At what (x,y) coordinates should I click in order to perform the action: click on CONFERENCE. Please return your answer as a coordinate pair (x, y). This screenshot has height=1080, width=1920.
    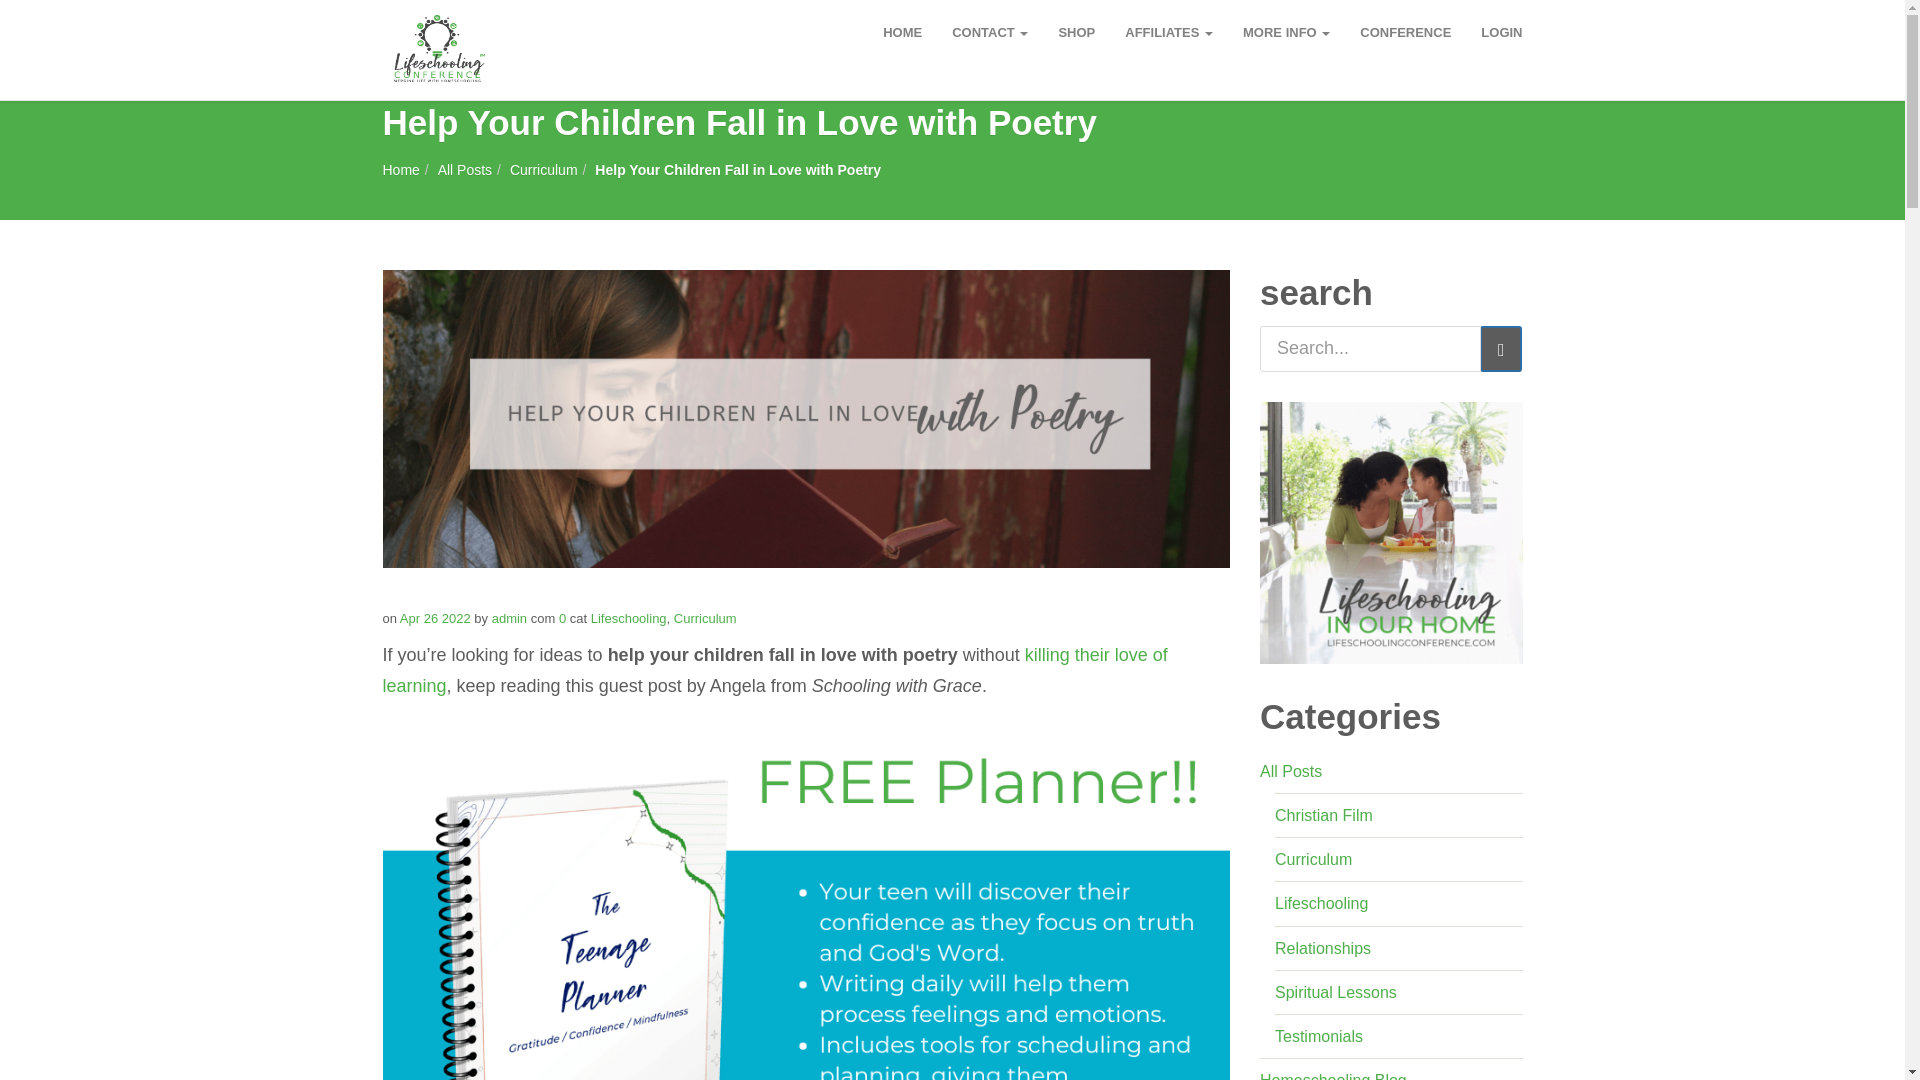
    Looking at the image, I should click on (1406, 32).